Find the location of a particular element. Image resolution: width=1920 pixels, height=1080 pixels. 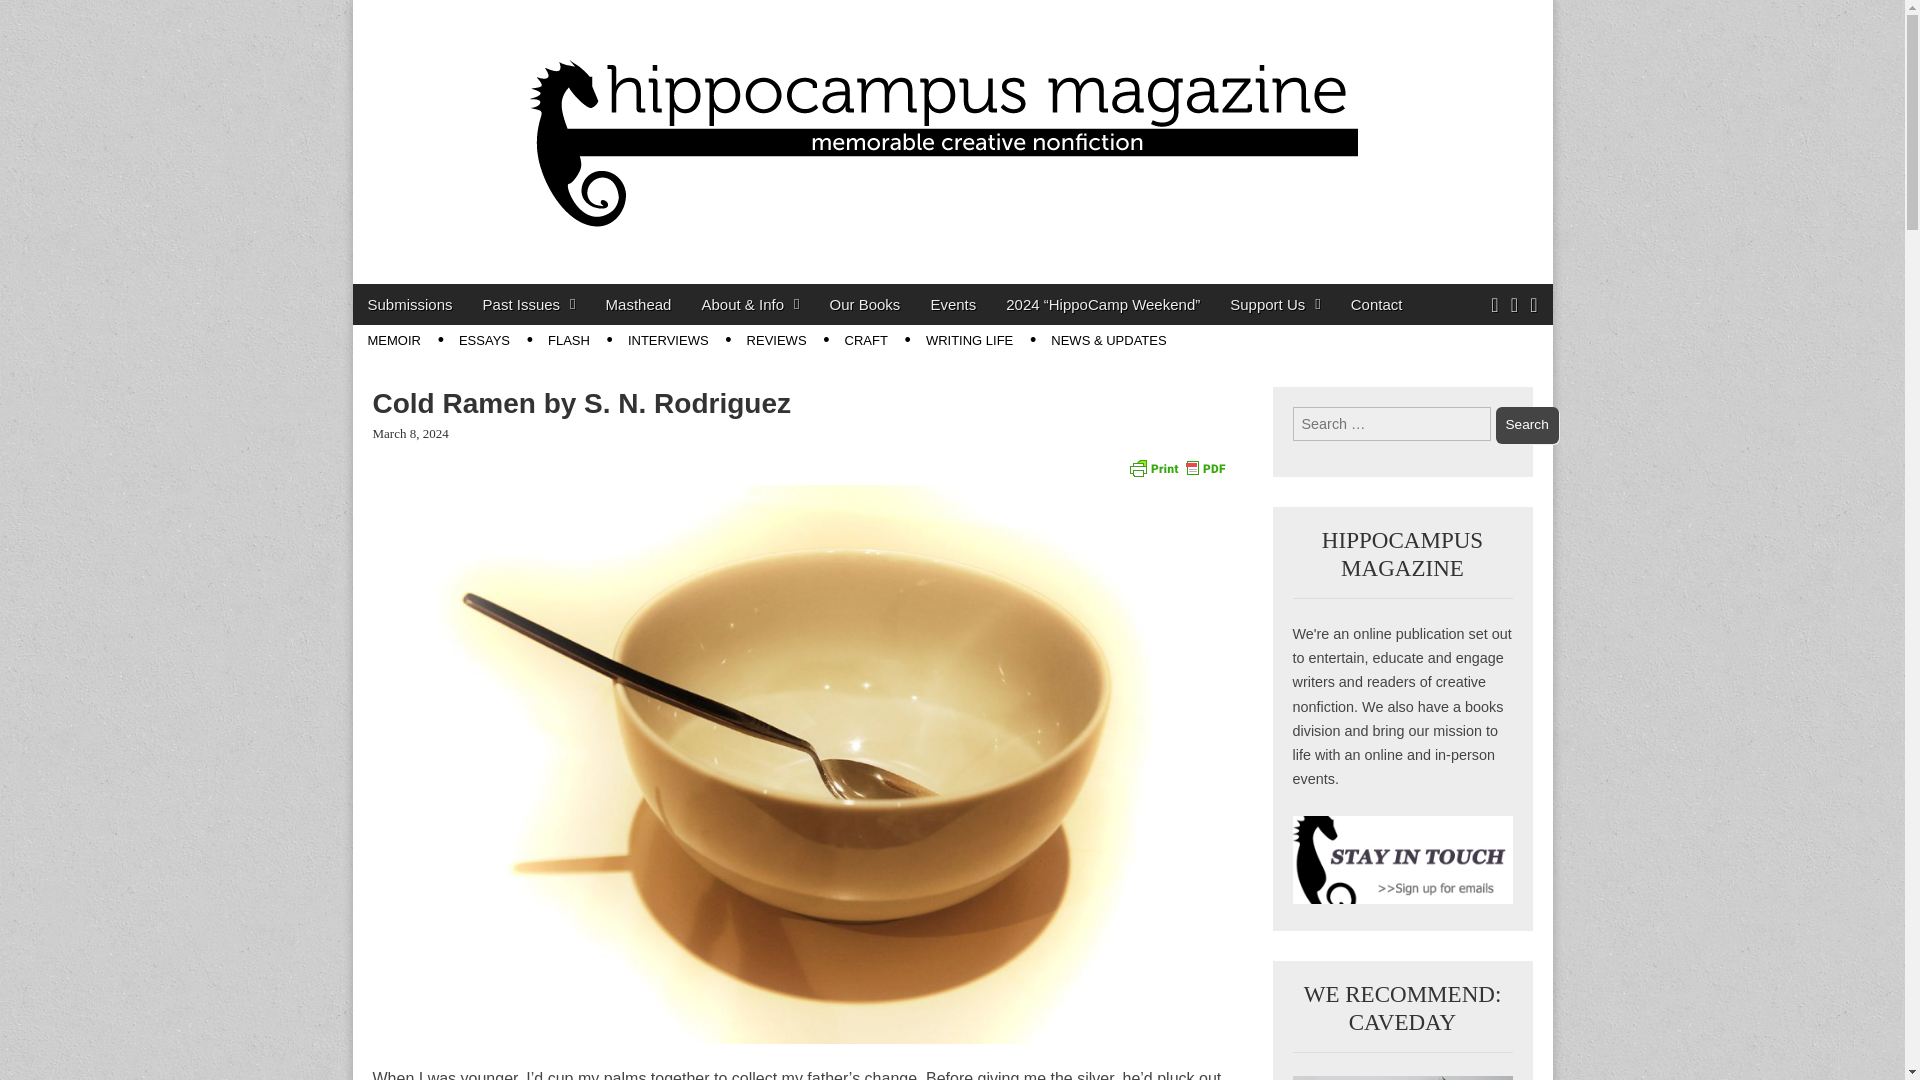

Submissions is located at coordinates (408, 304).